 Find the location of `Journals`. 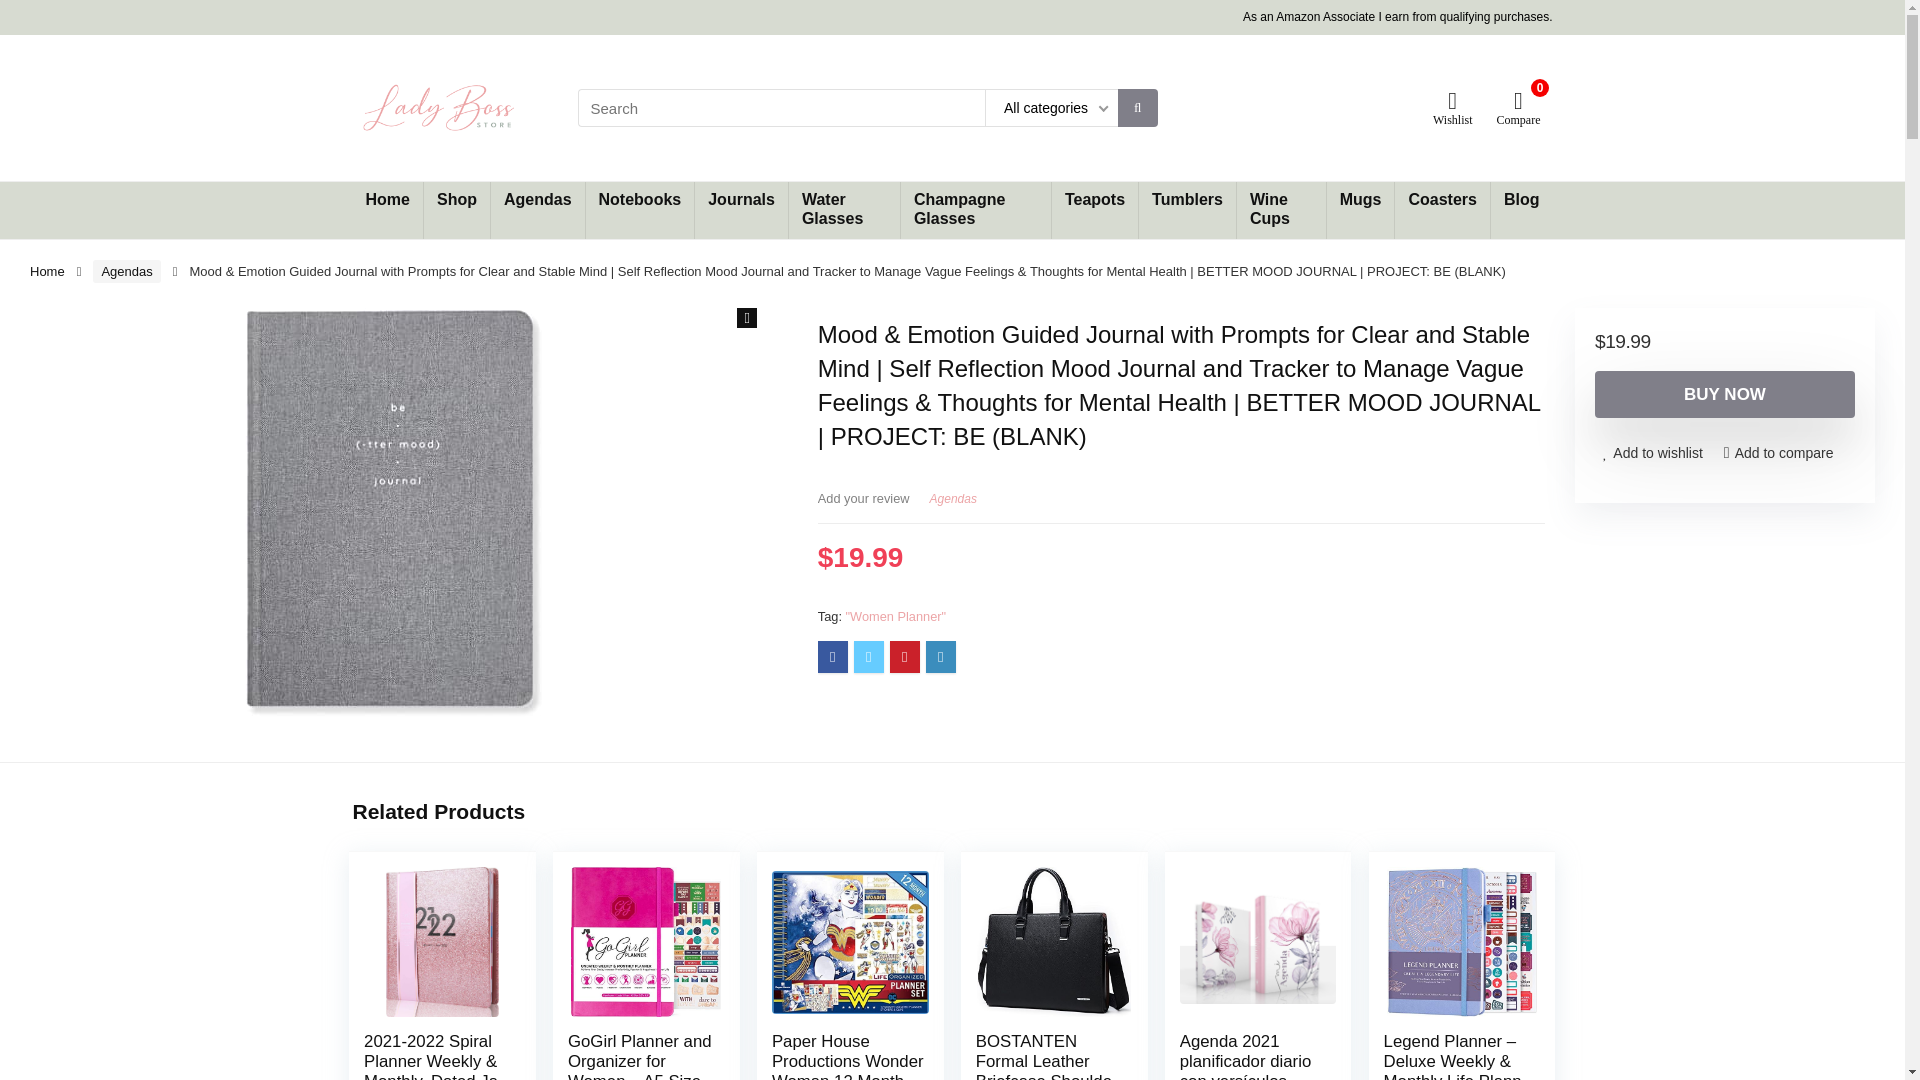

Journals is located at coordinates (741, 201).